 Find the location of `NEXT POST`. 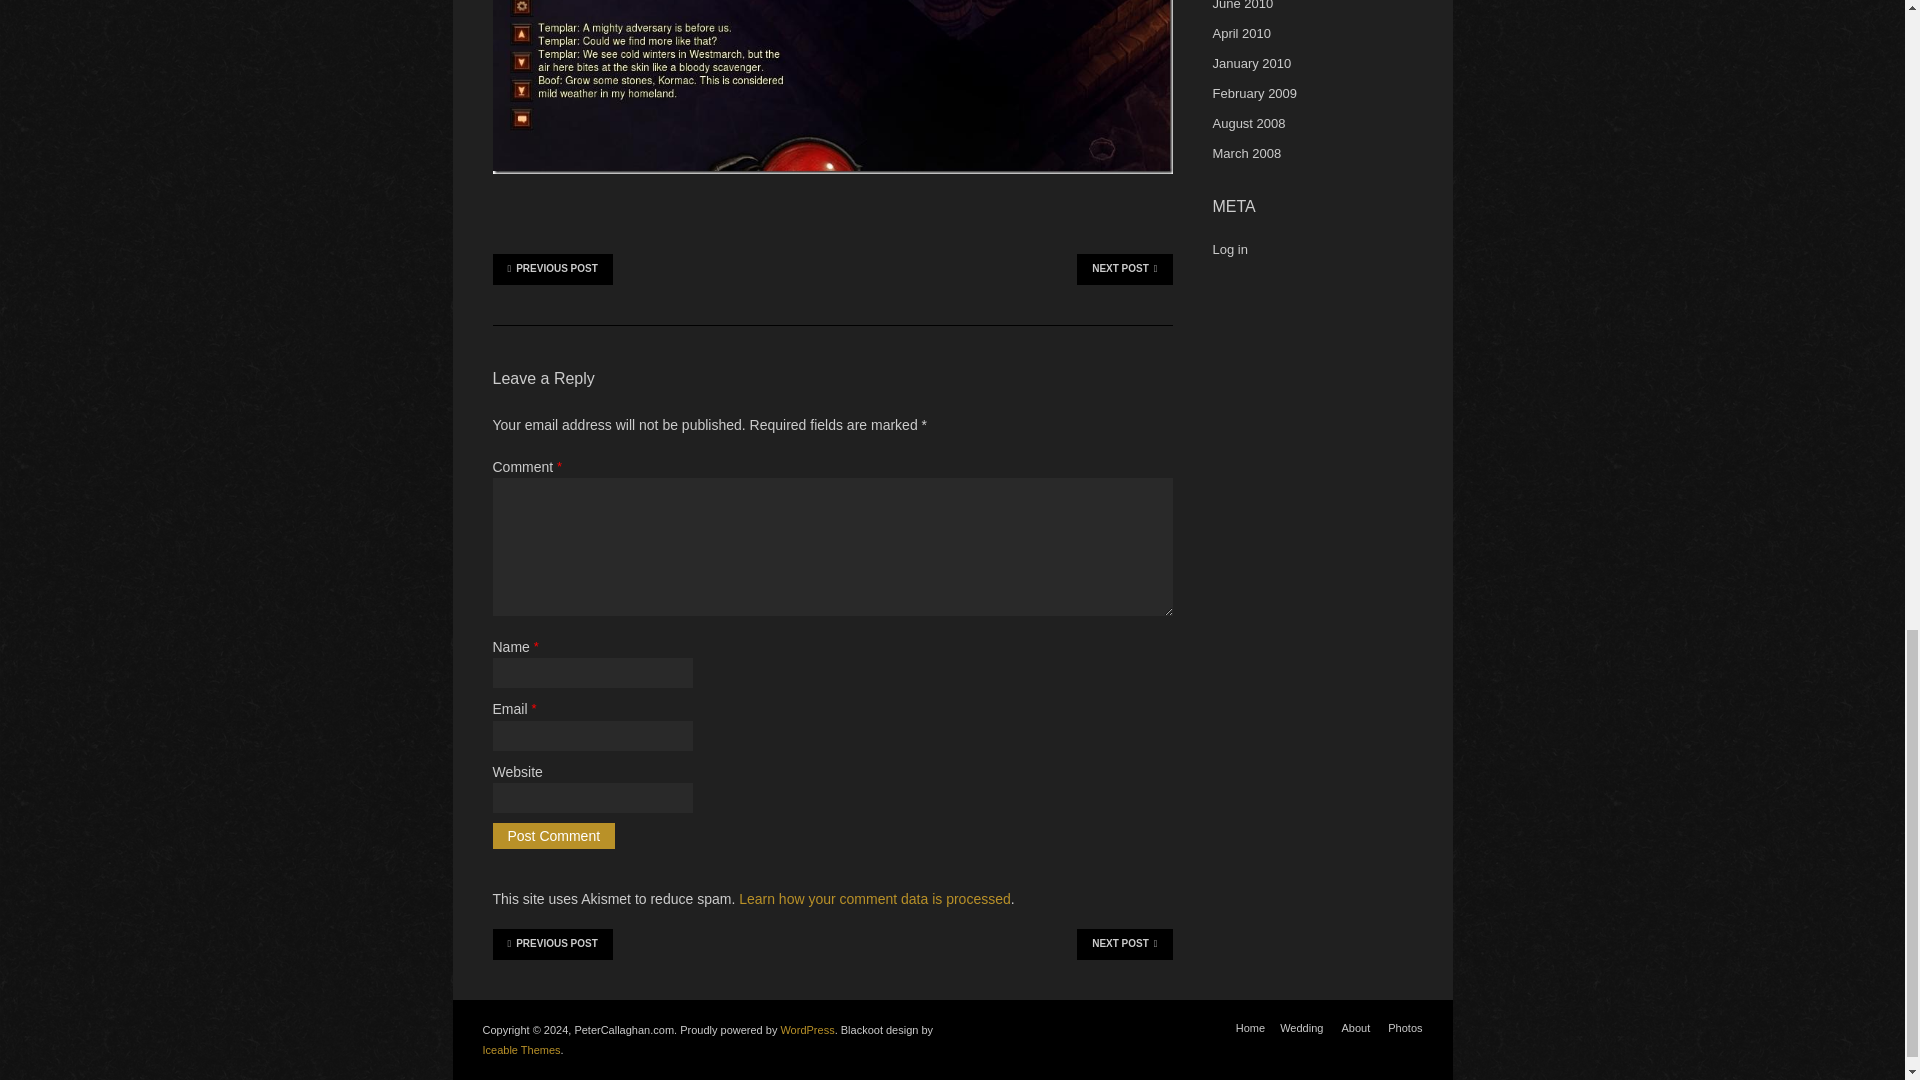

NEXT POST is located at coordinates (1124, 268).